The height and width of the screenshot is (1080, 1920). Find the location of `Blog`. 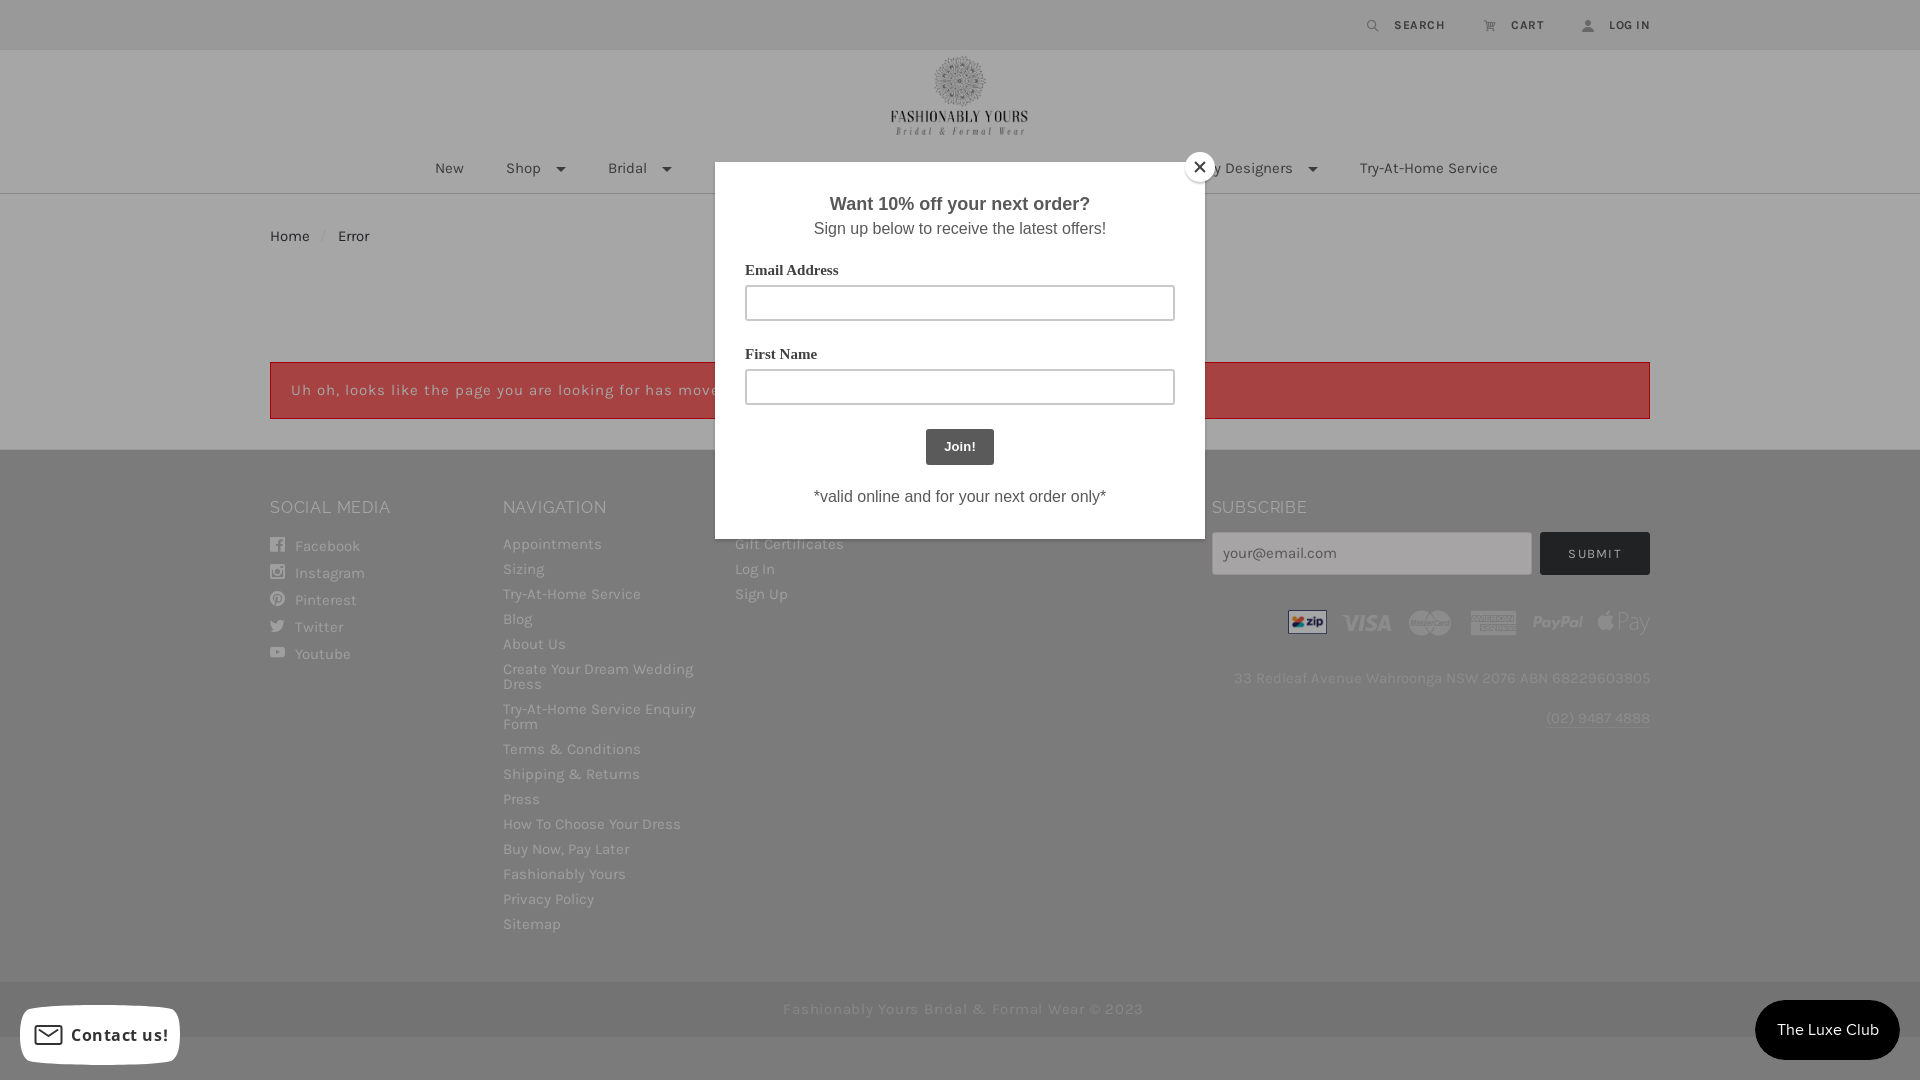

Blog is located at coordinates (608, 620).